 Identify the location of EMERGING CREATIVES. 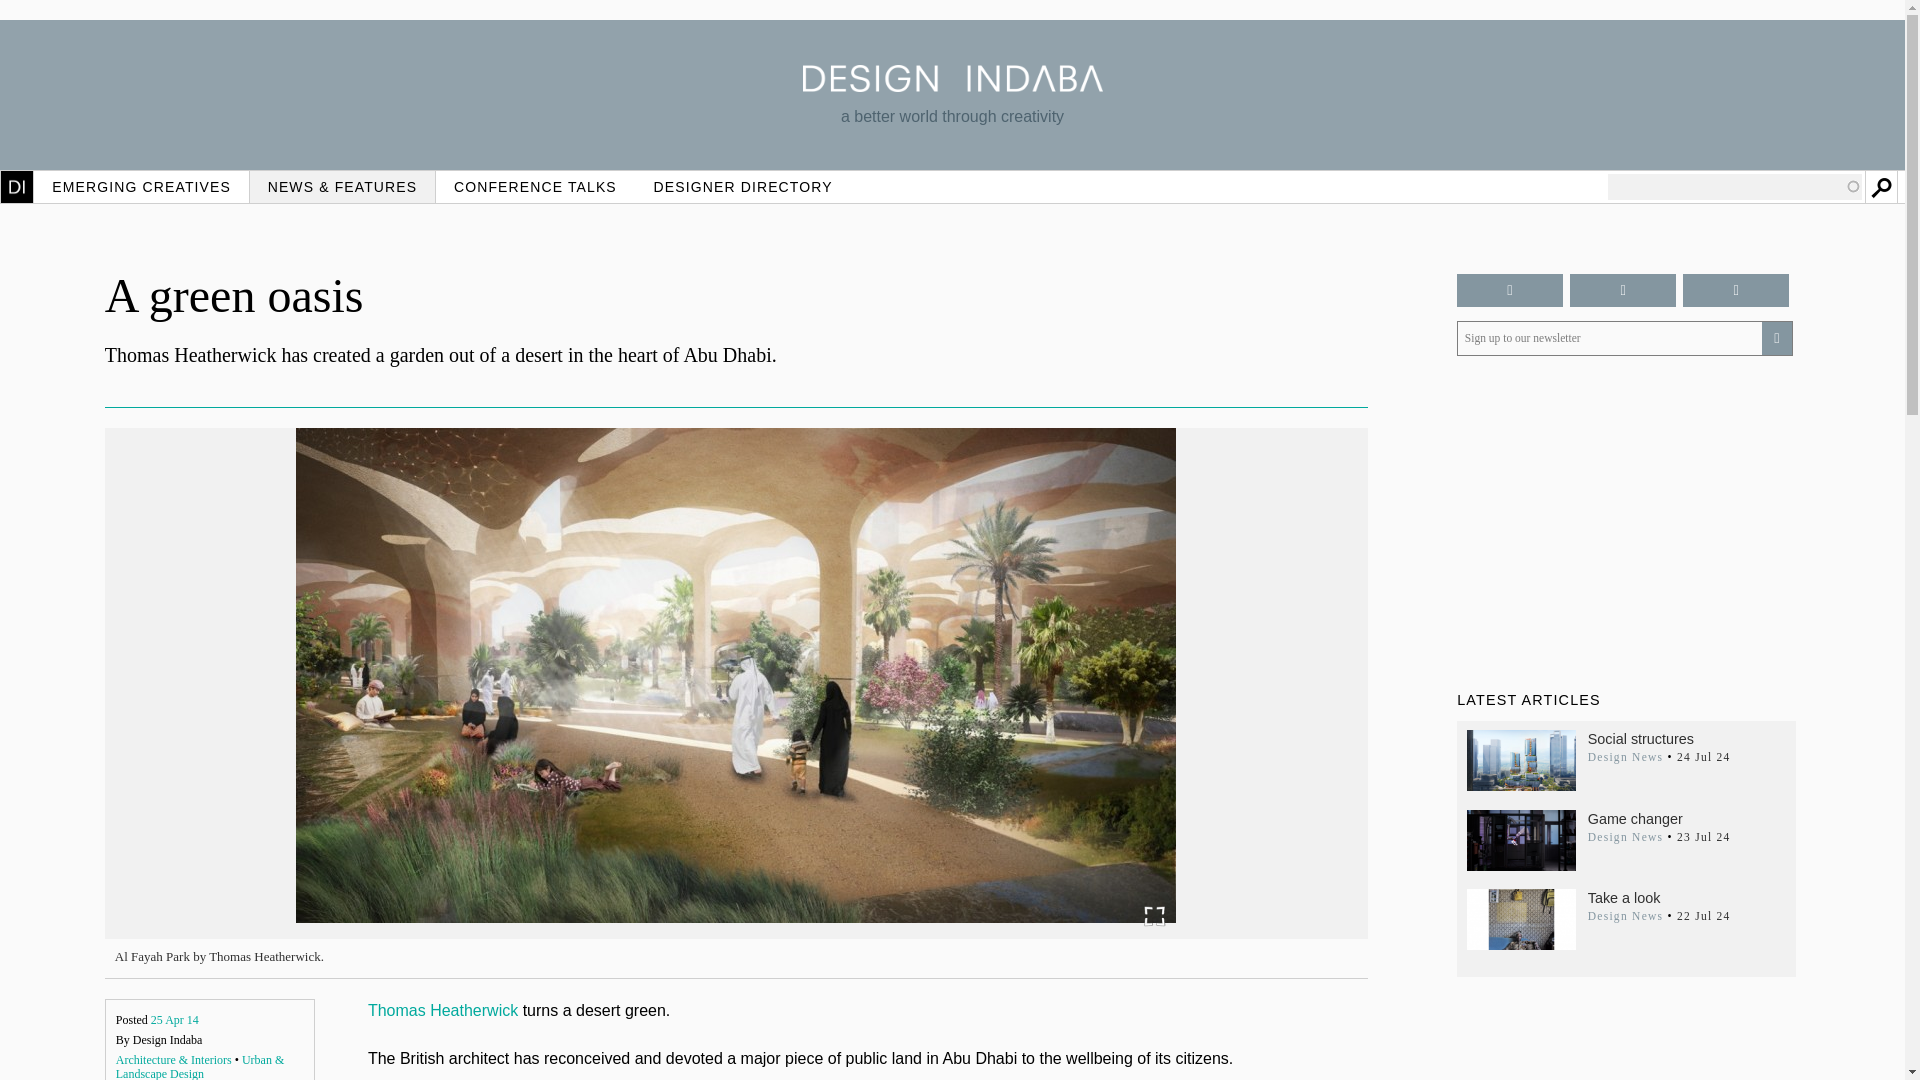
(142, 186).